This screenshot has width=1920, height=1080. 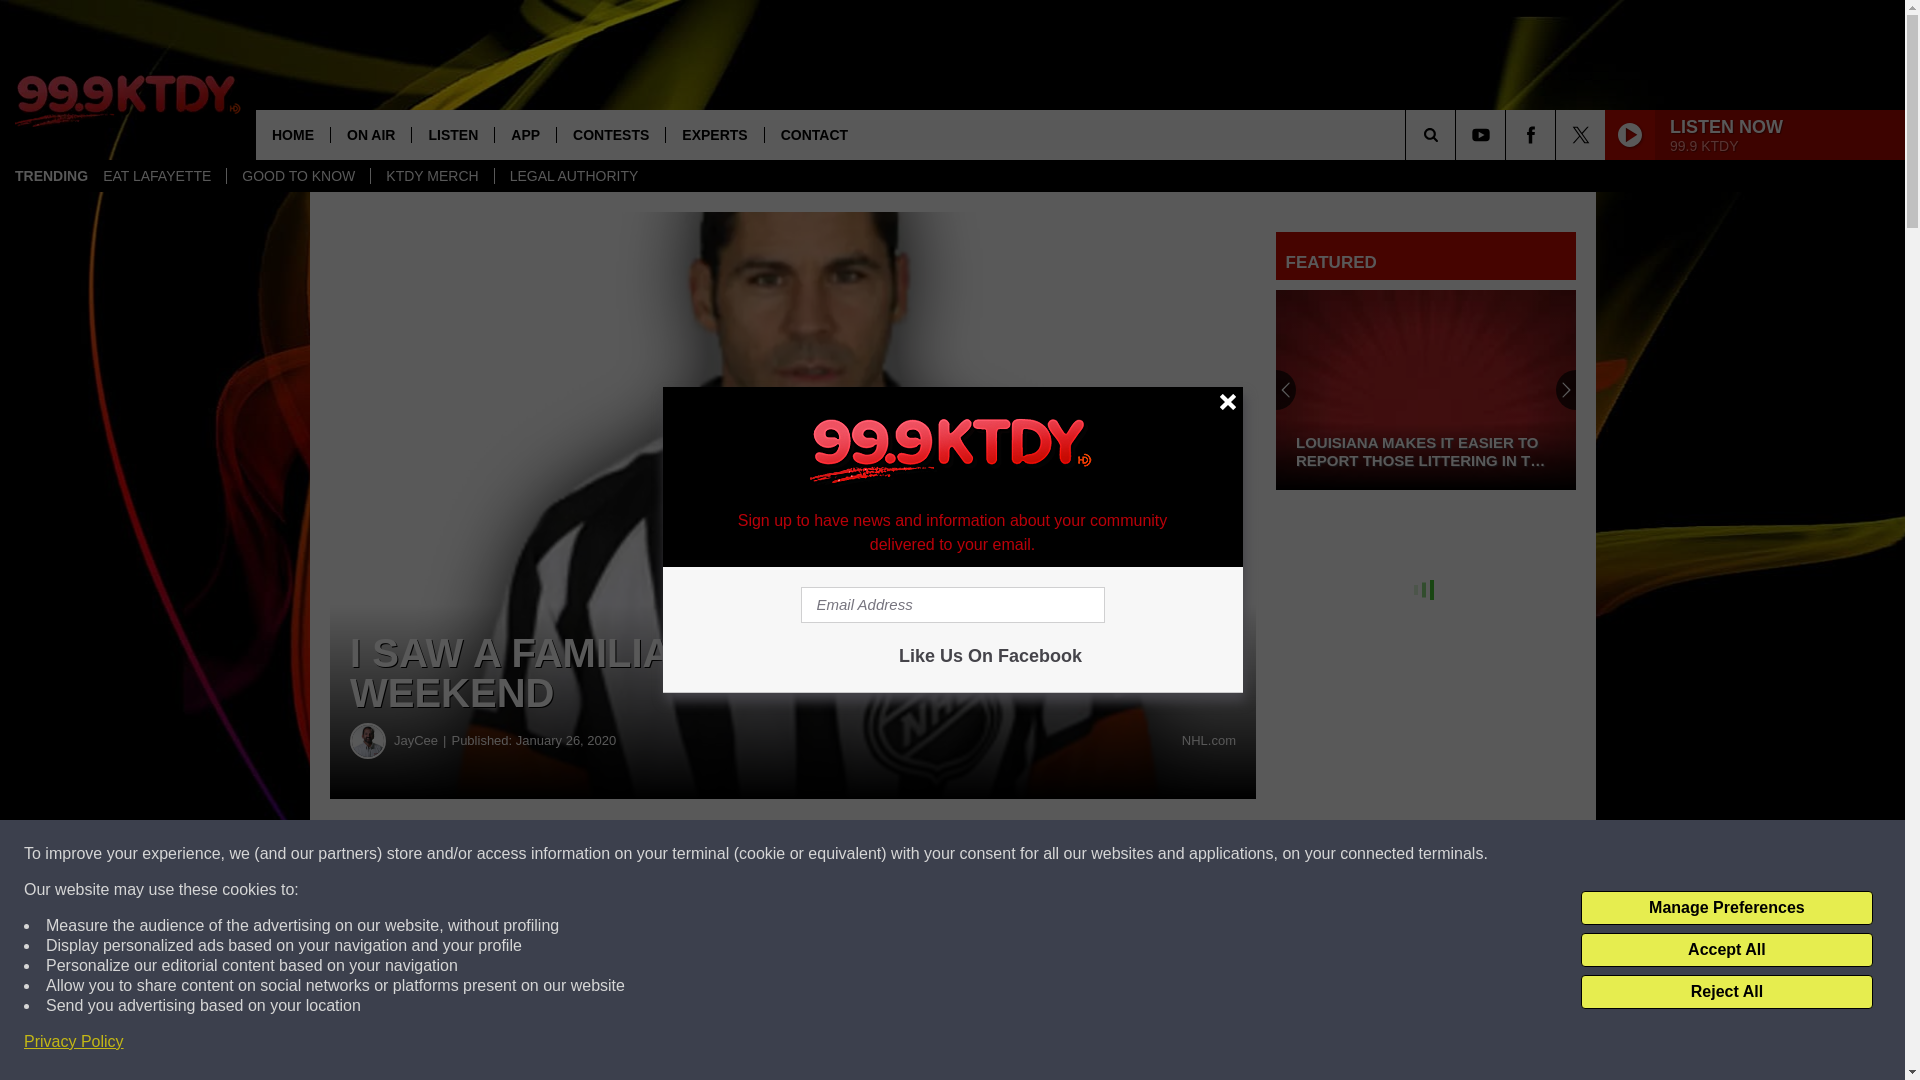 What do you see at coordinates (292, 134) in the screenshot?
I see `HOME` at bounding box center [292, 134].